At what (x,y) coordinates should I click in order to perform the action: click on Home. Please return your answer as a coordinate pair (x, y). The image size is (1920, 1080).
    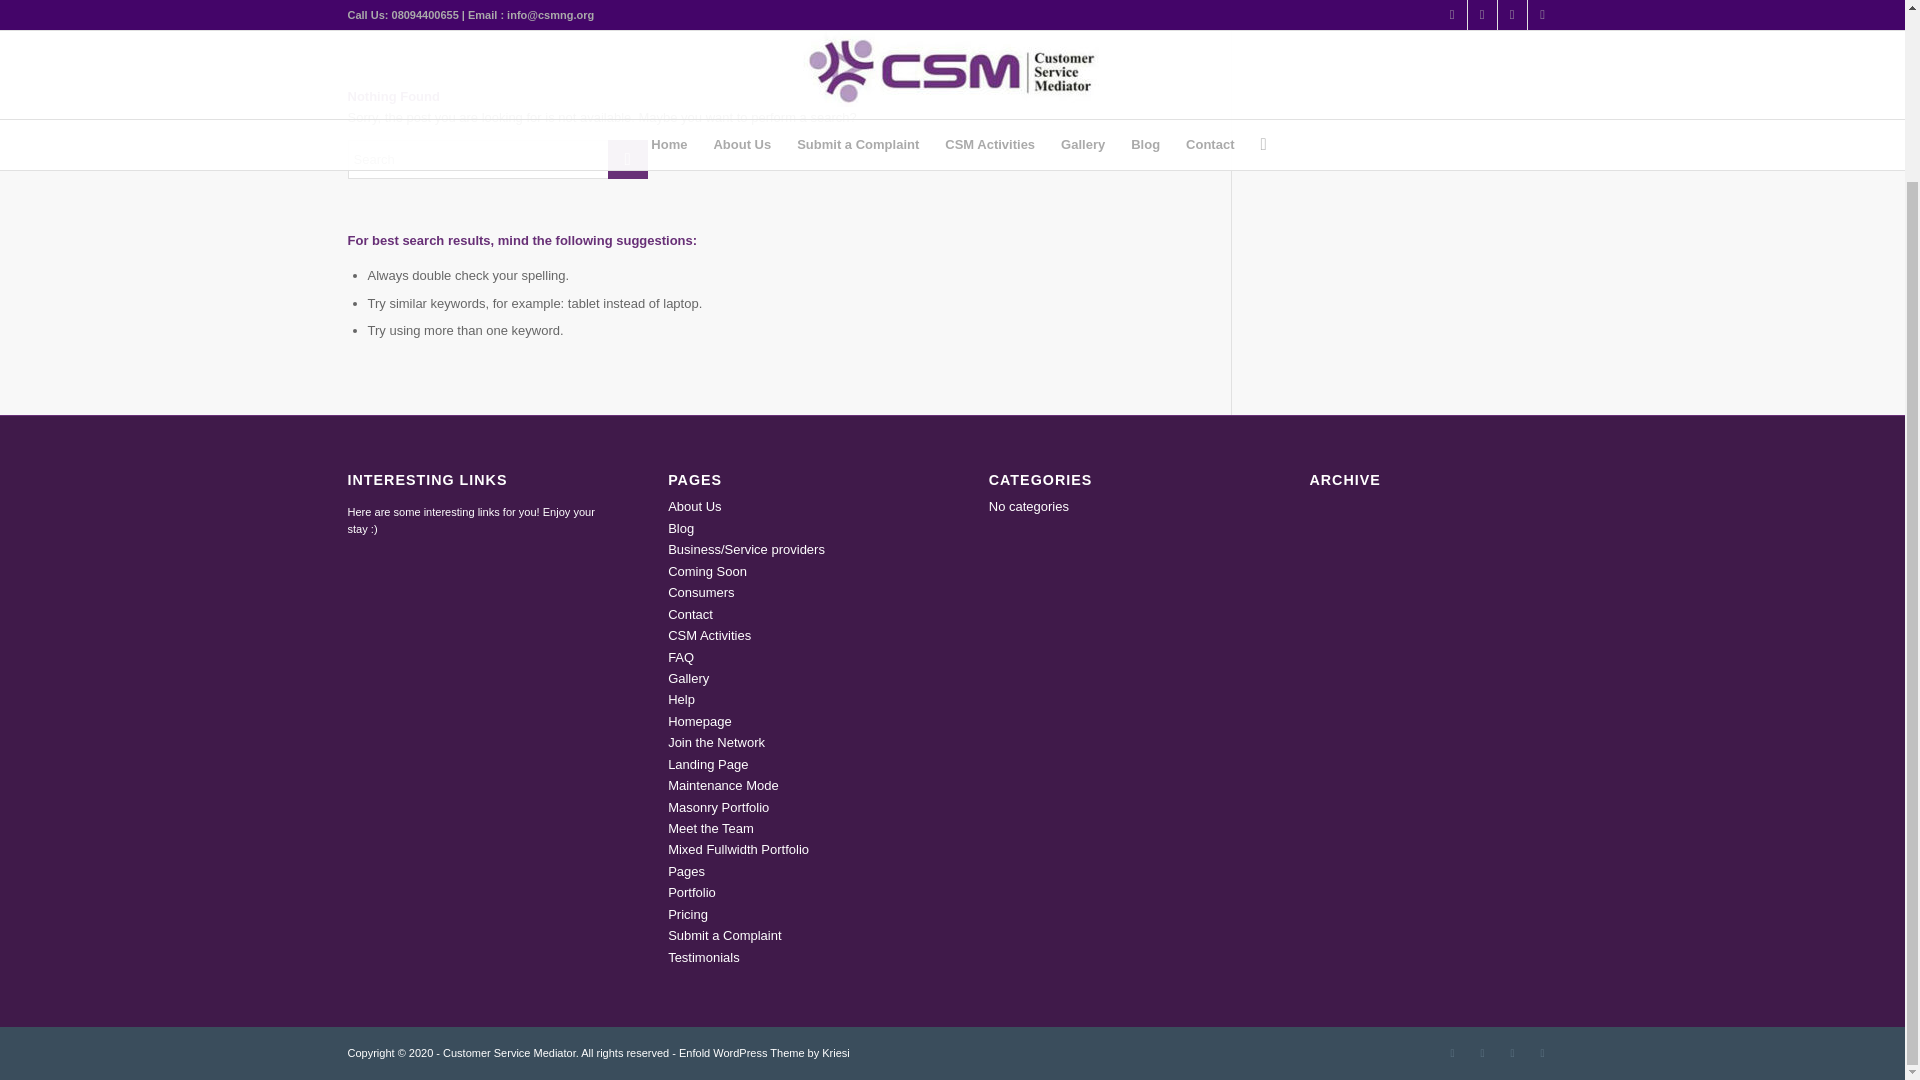
    Looking at the image, I should click on (1452, 2).